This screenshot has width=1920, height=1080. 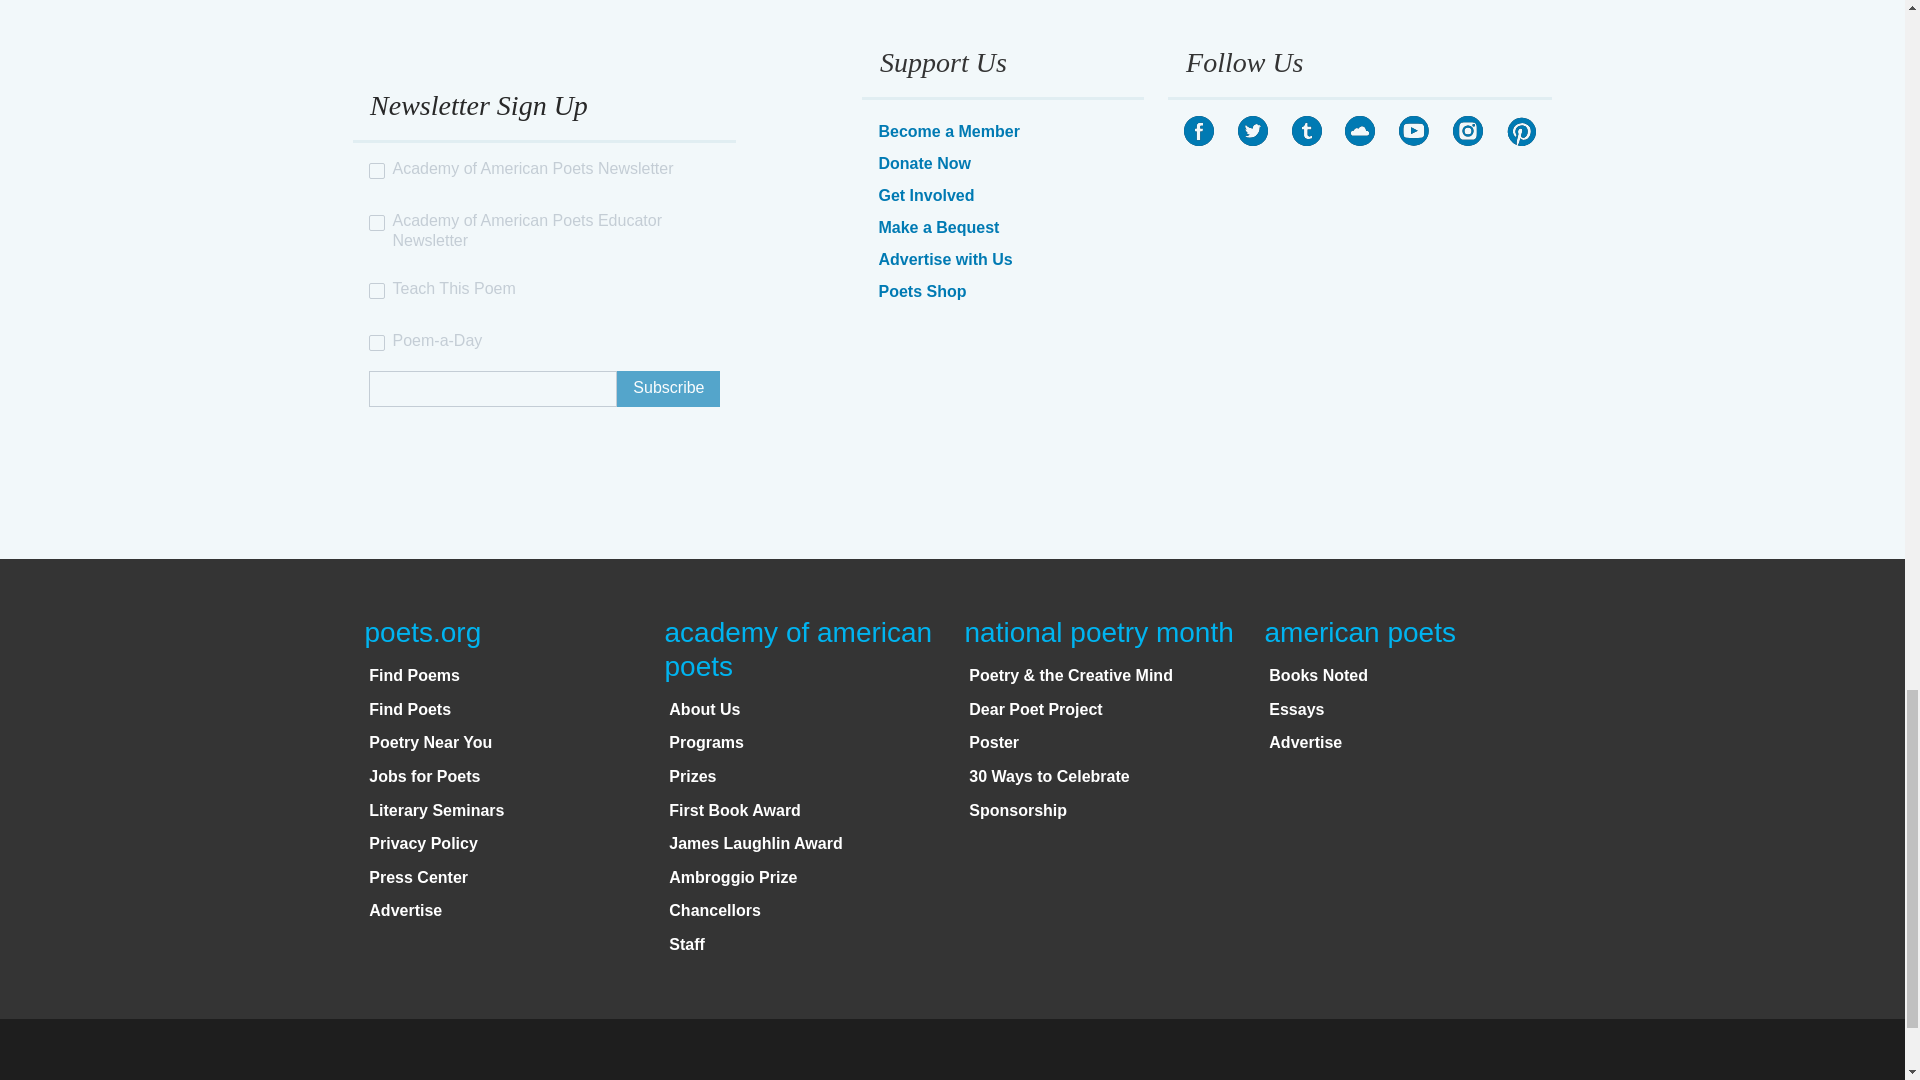 I want to click on Press Center, so click(x=418, y=877).